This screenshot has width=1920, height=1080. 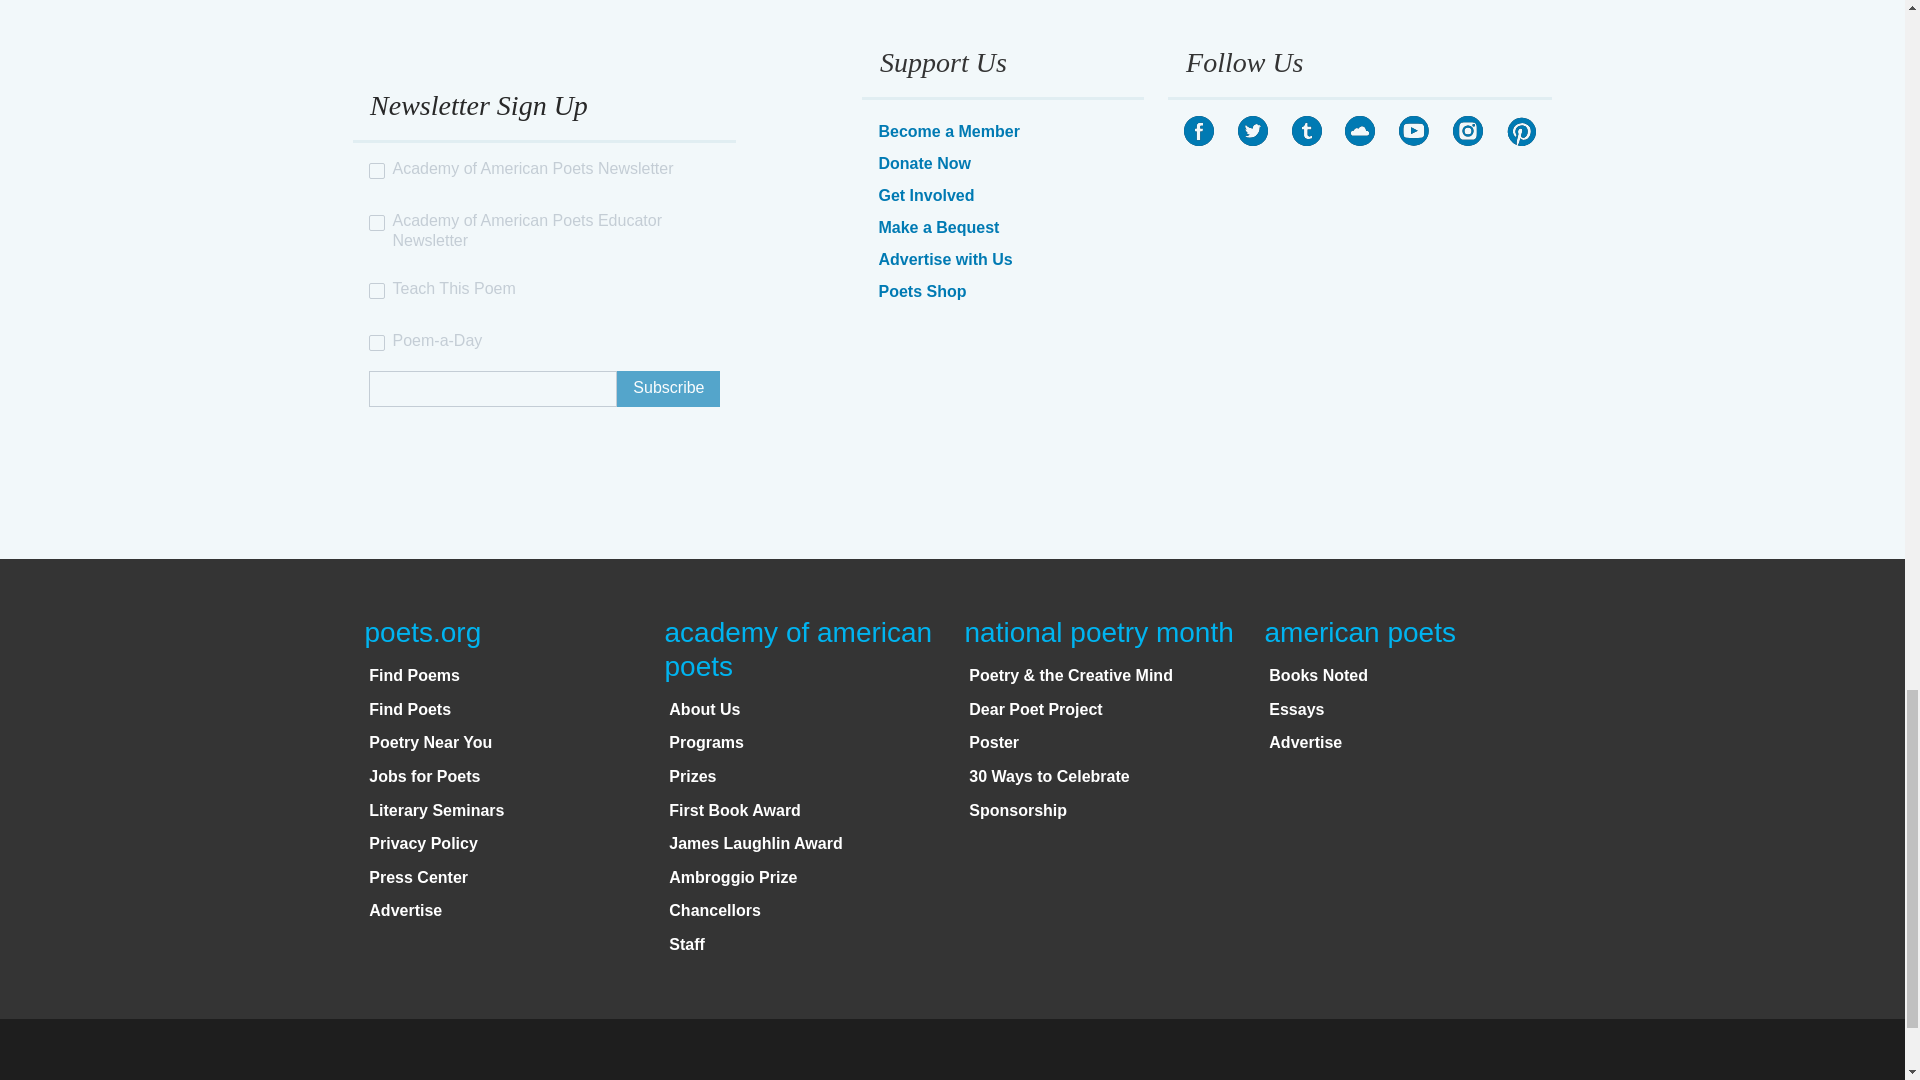 I want to click on Press Center, so click(x=418, y=877).